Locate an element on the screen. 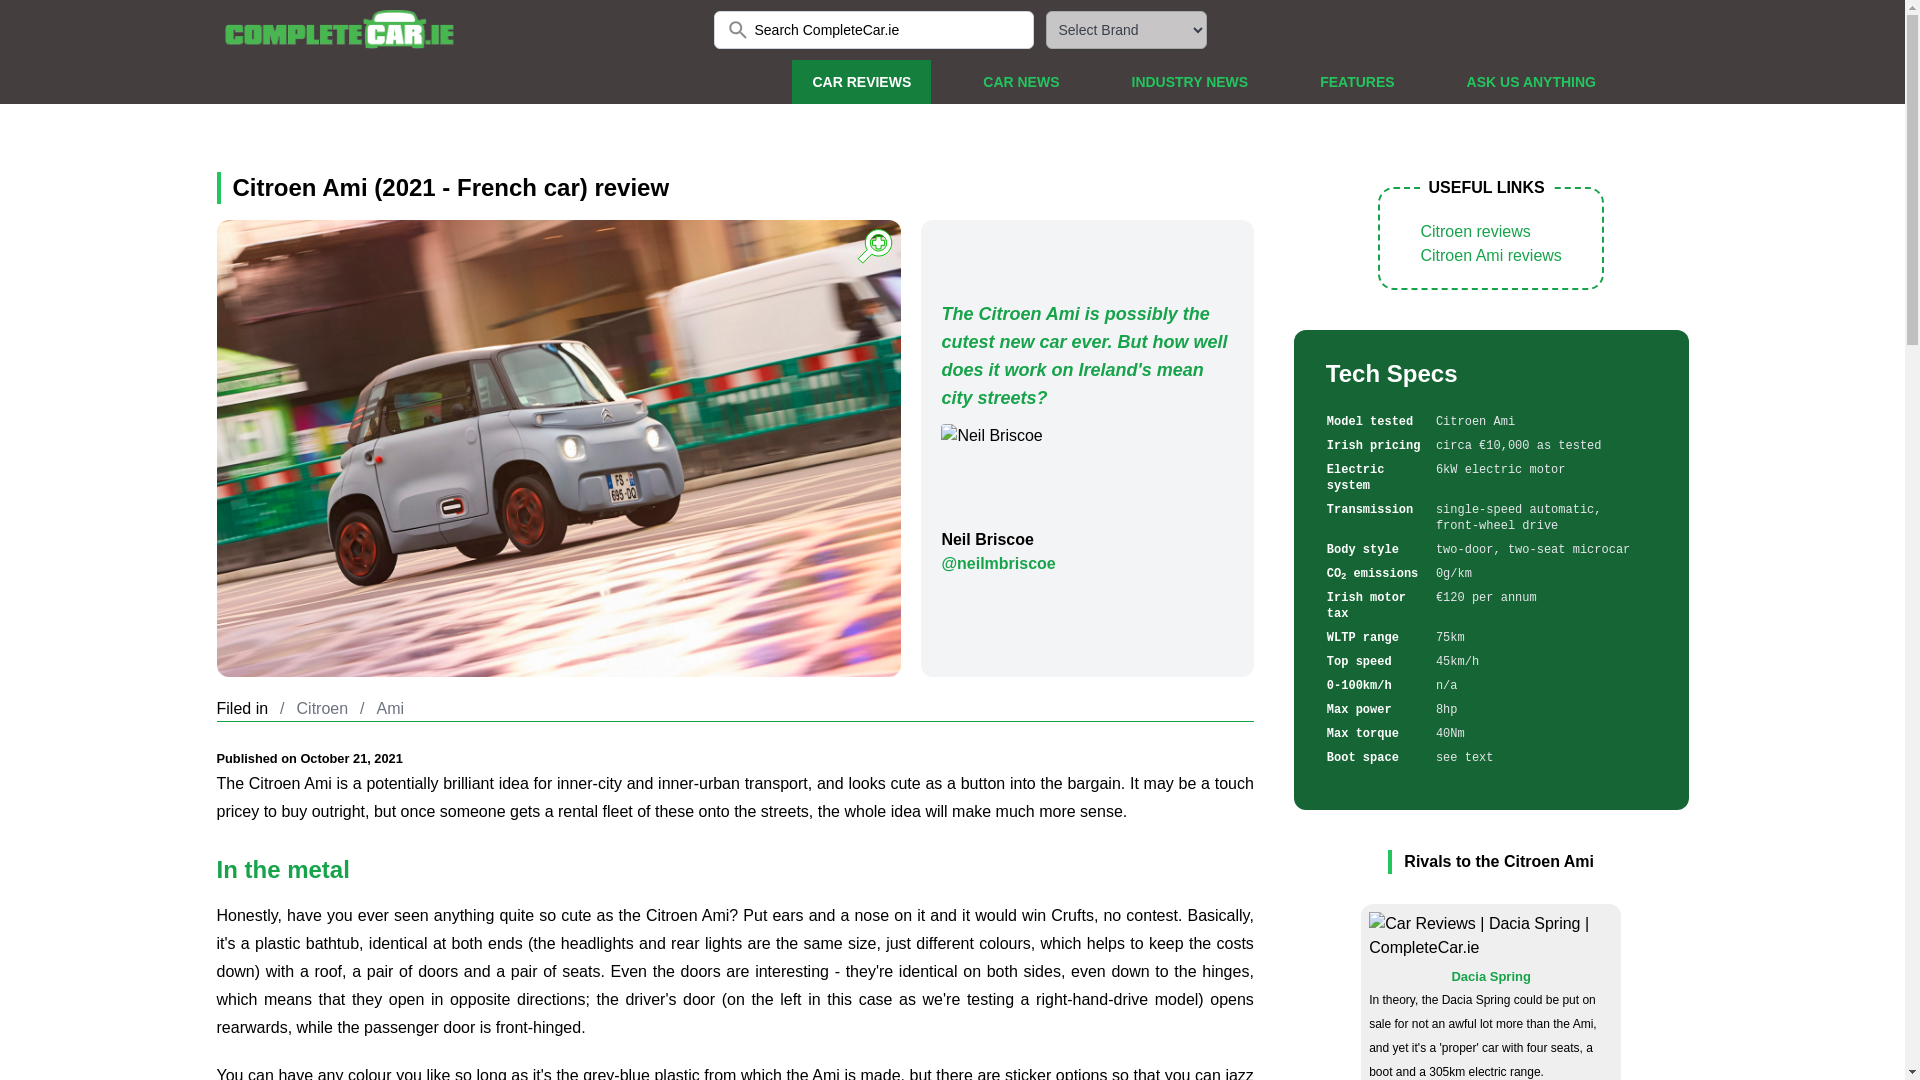 The image size is (1920, 1080). CAR REVIEWS is located at coordinates (861, 82).